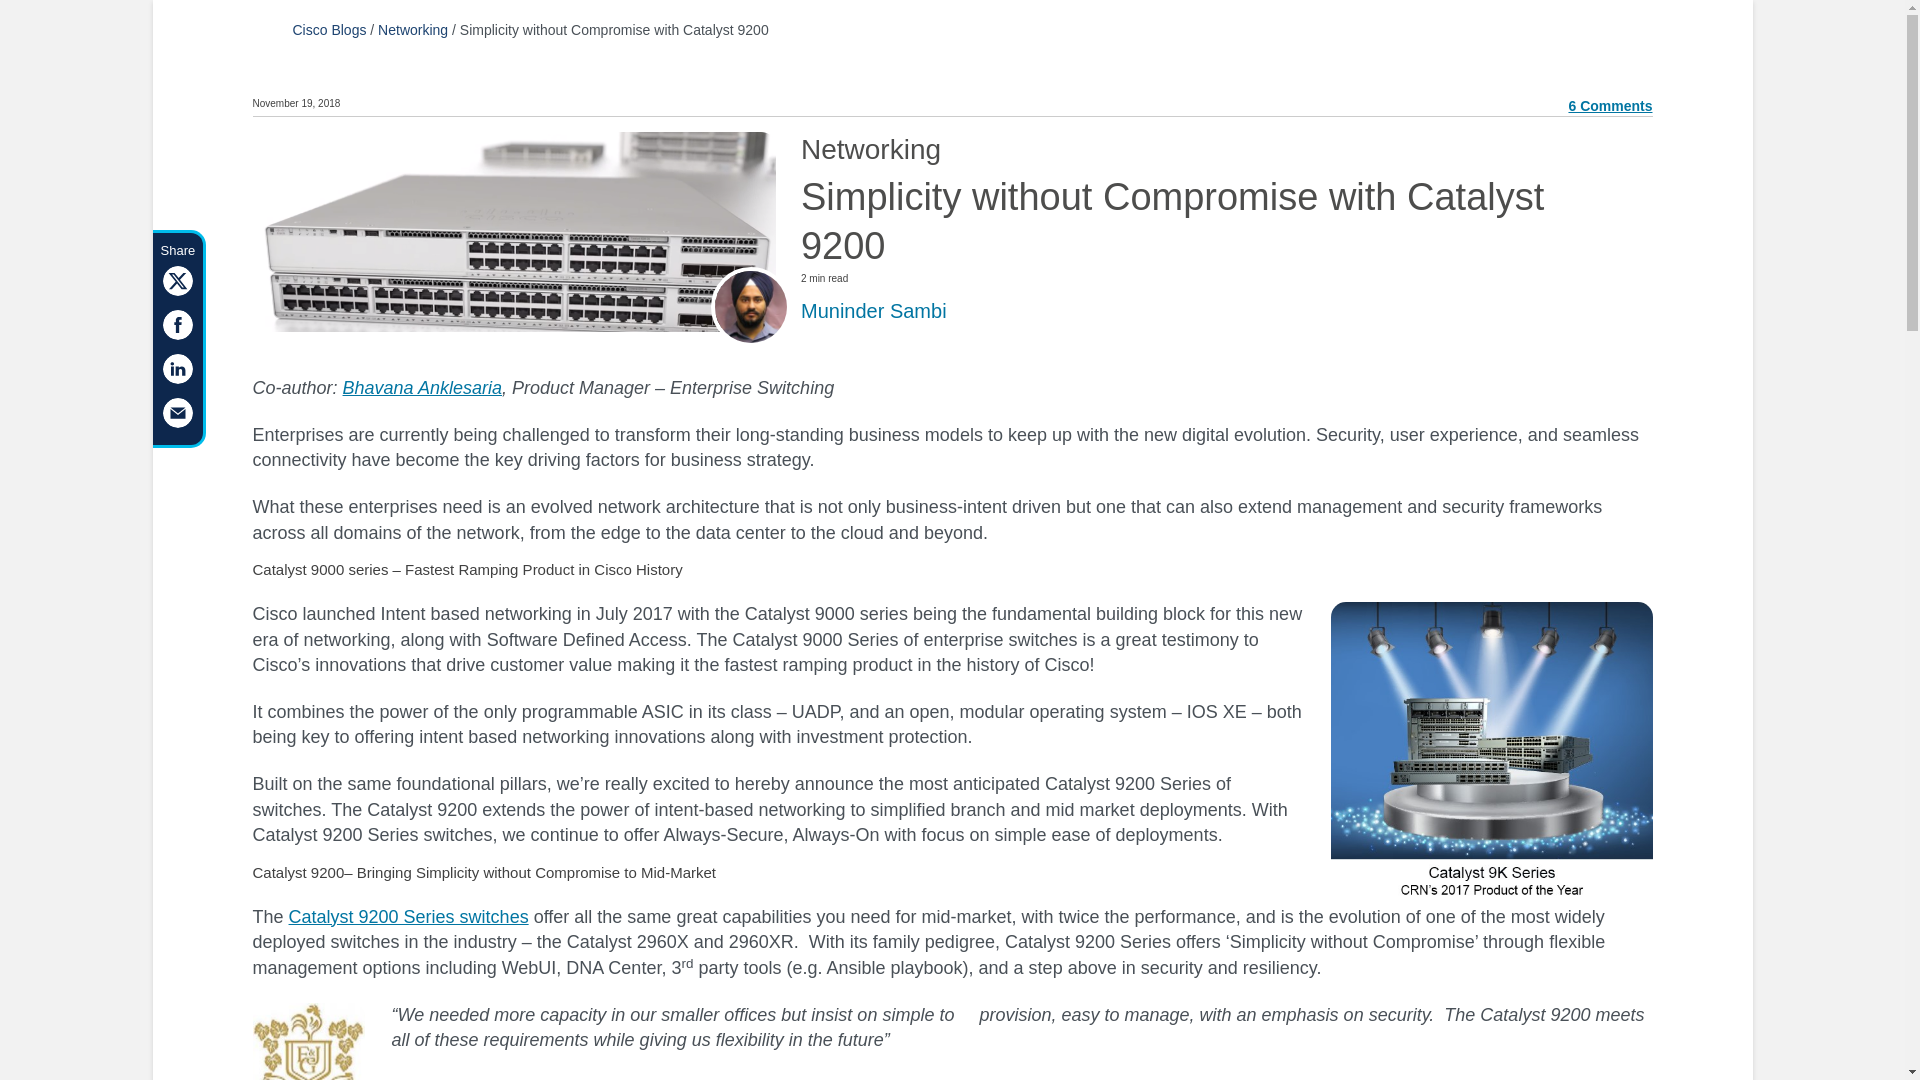 The width and height of the screenshot is (1920, 1080). I want to click on Posts by Muninder Sambi, so click(873, 310).